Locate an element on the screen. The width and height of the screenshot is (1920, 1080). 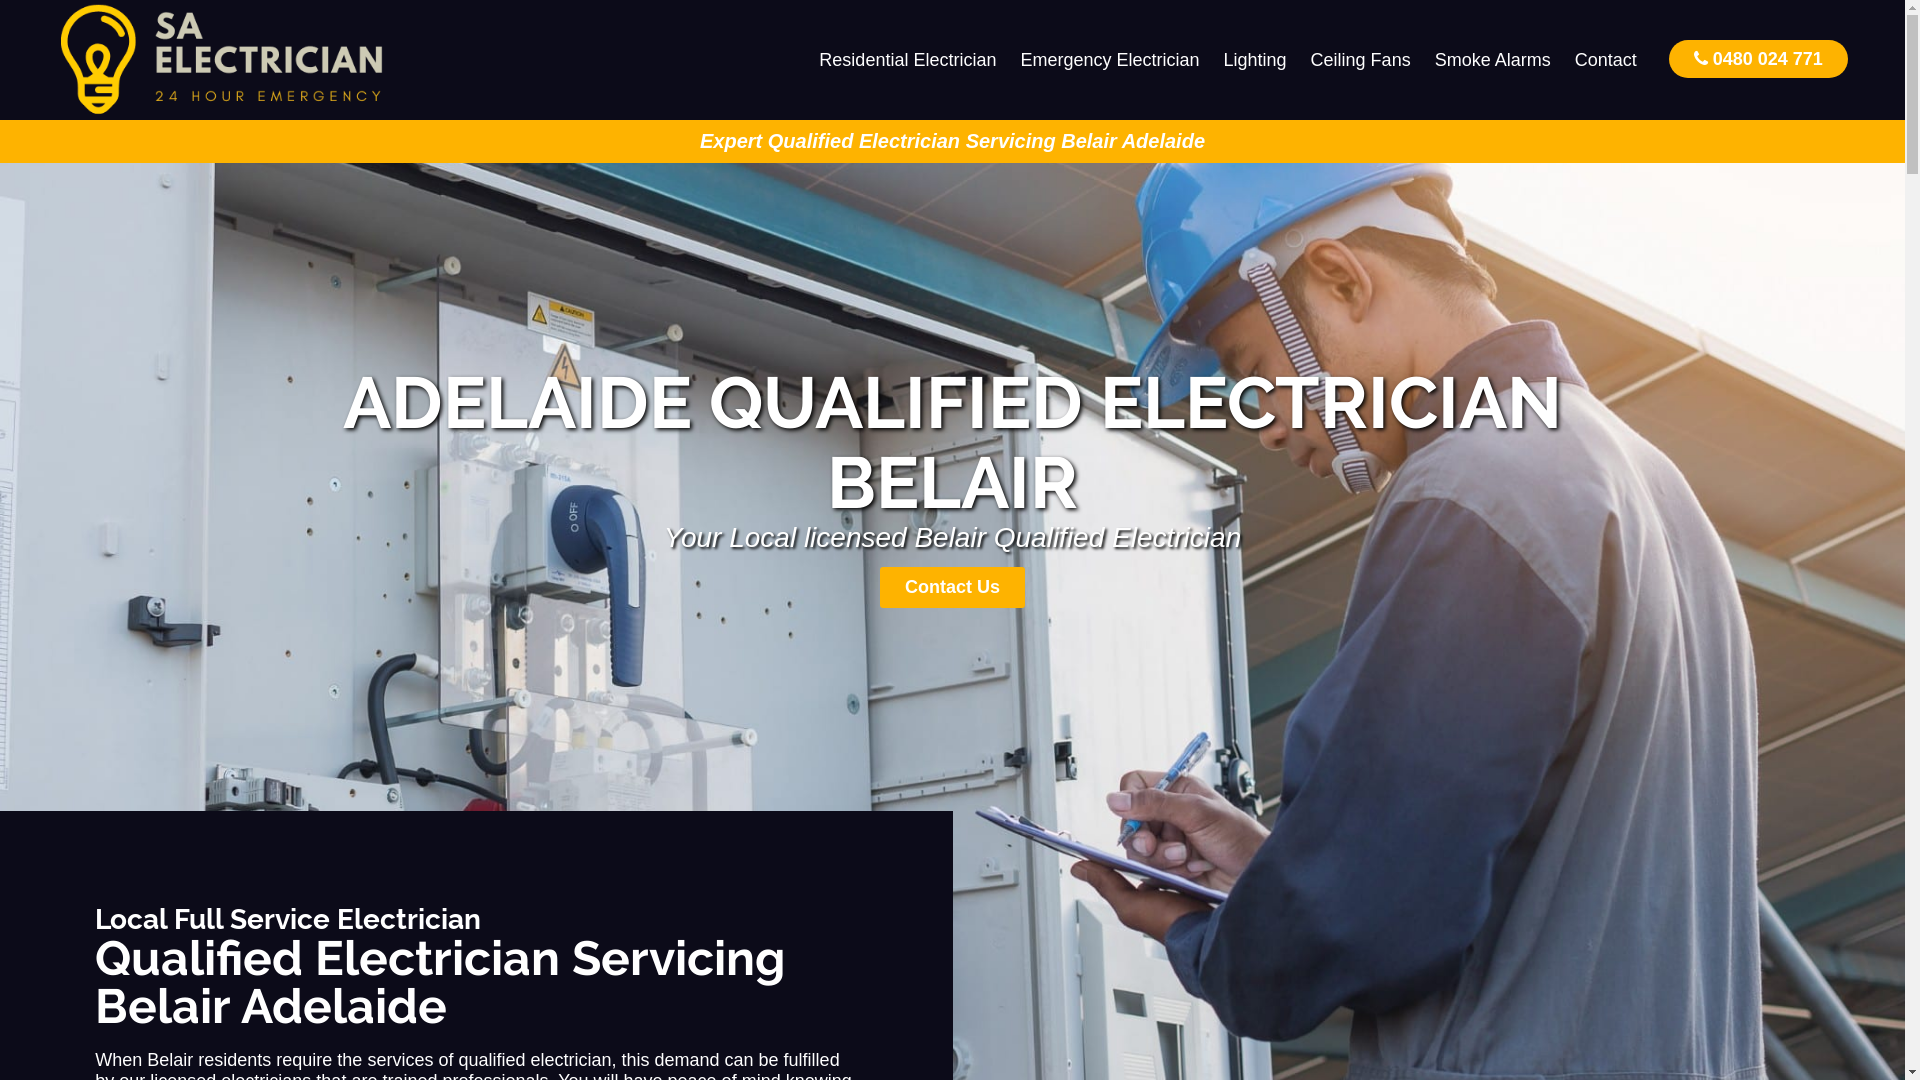
Ceiling Fans is located at coordinates (1361, 60).